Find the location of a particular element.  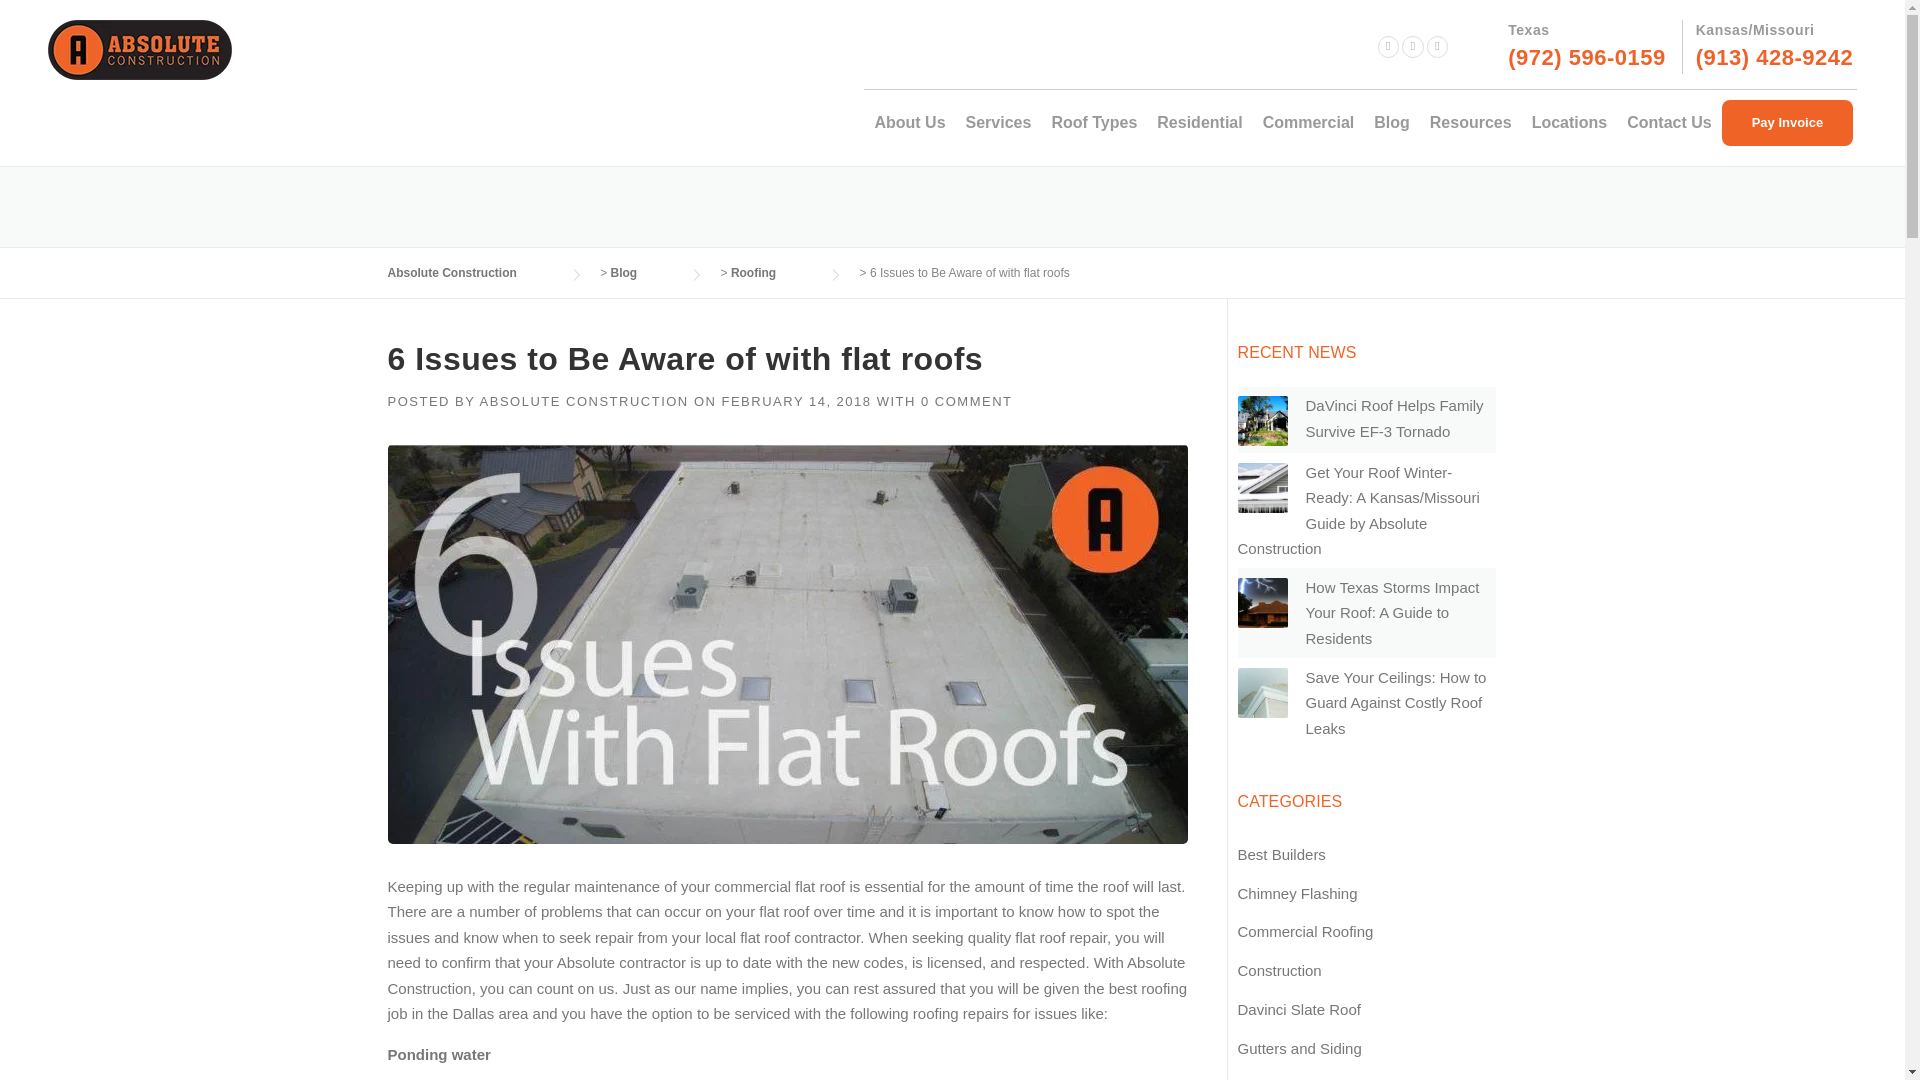

Linkedin is located at coordinates (1438, 46).